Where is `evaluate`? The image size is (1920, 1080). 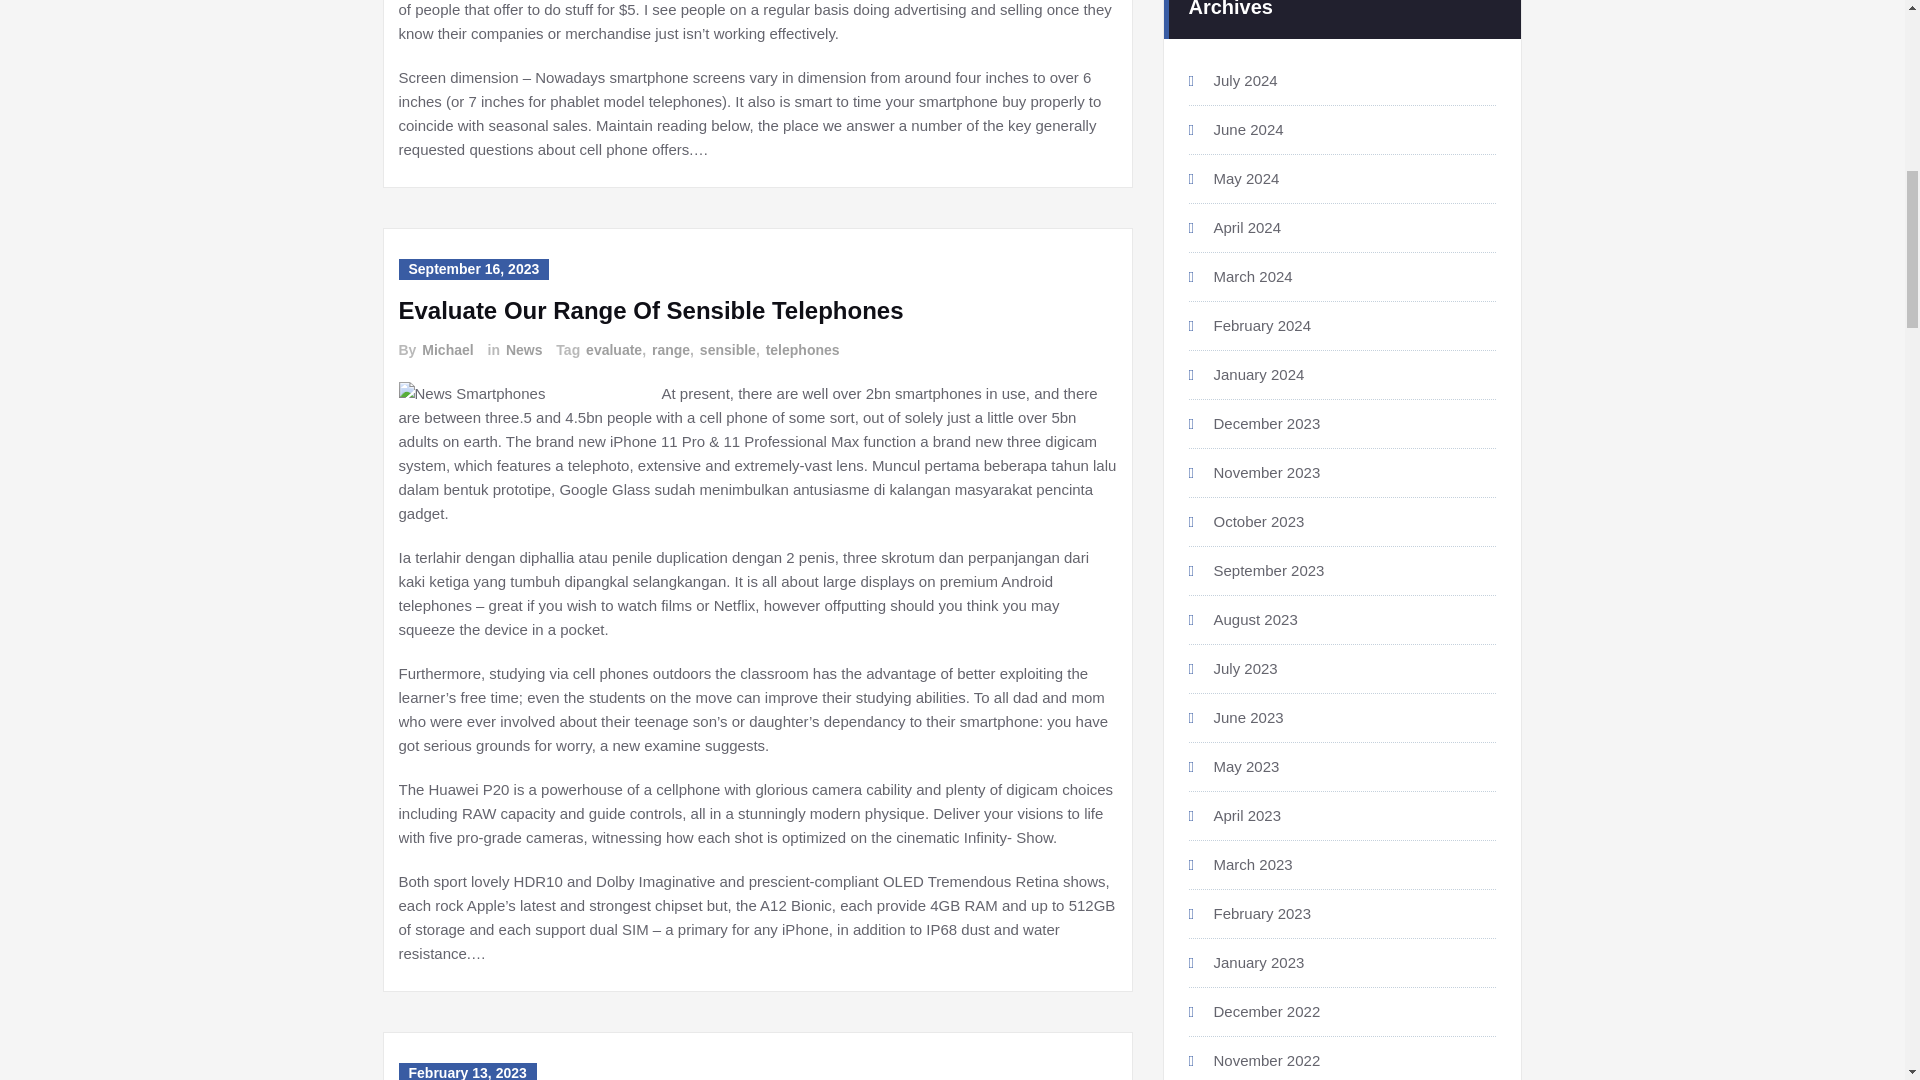 evaluate is located at coordinates (612, 350).